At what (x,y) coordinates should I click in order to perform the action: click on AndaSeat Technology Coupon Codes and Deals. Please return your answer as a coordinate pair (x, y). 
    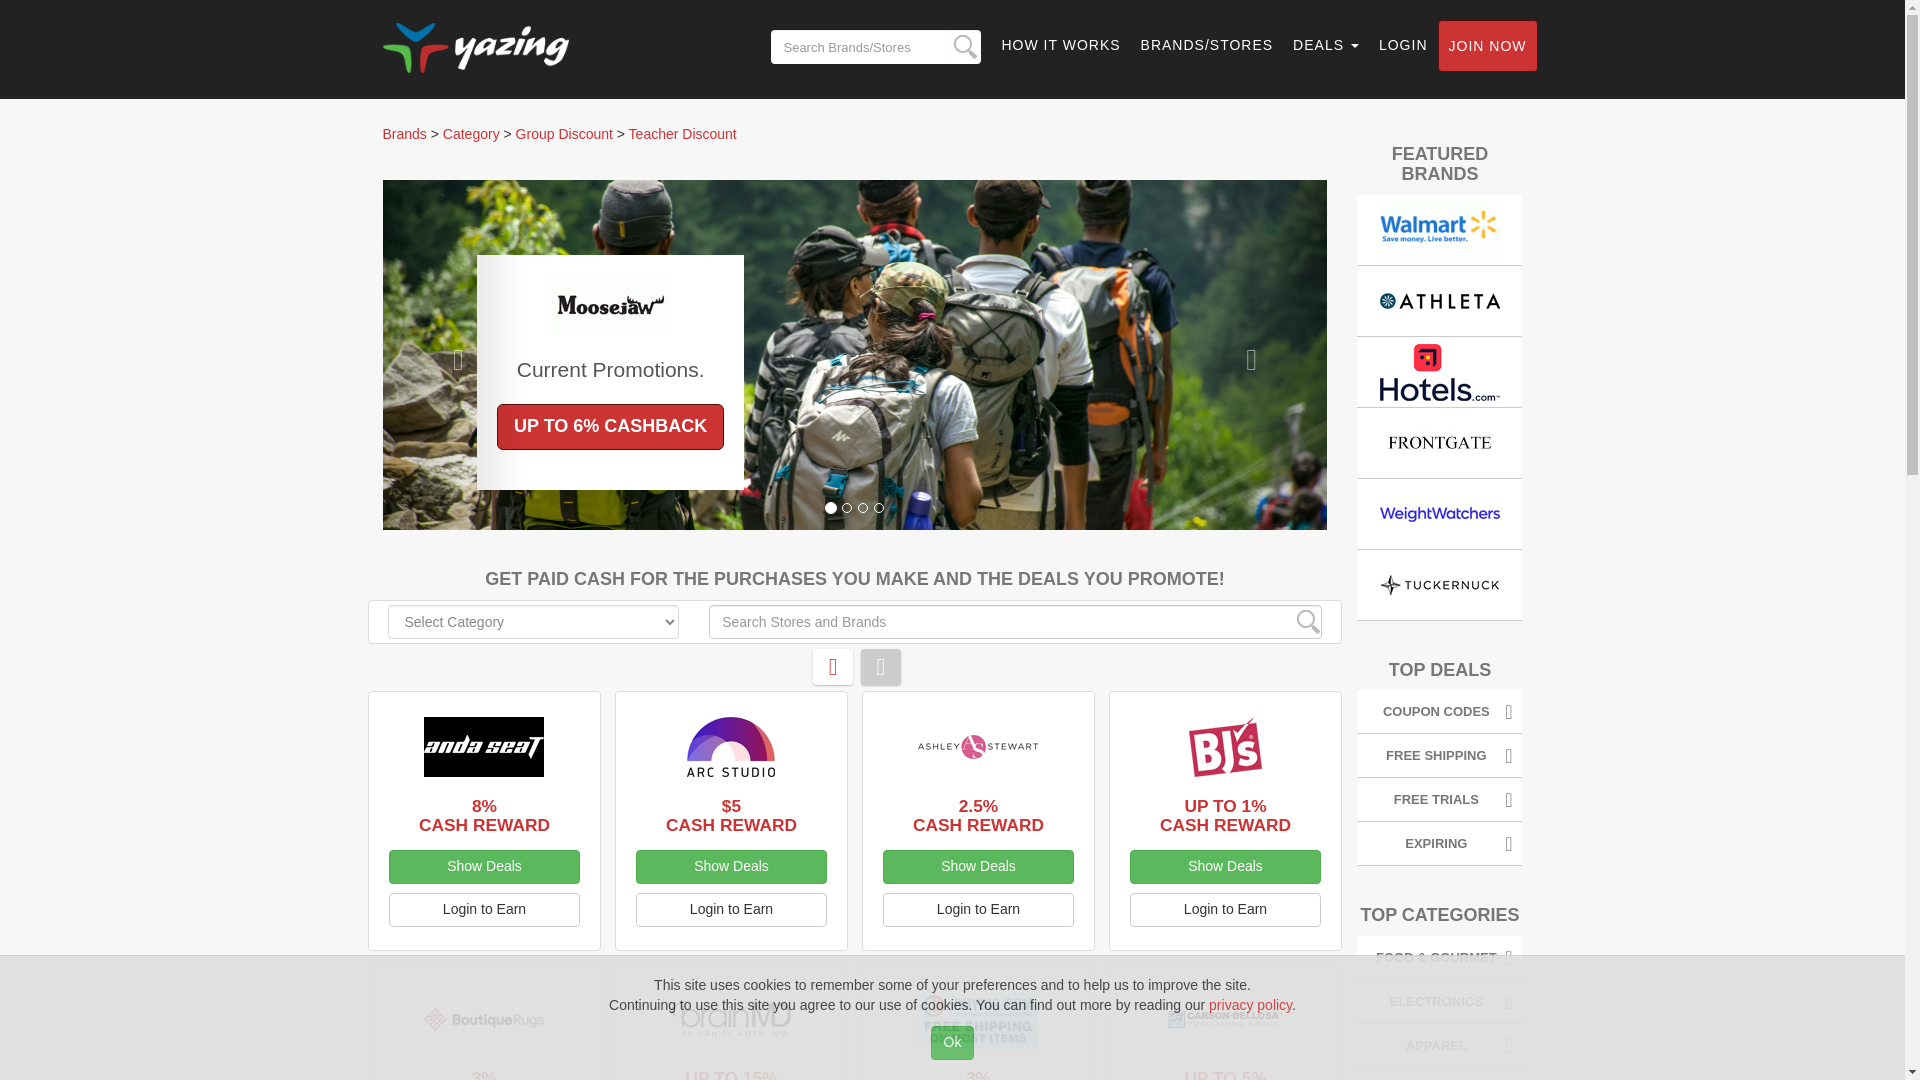
    Looking at the image, I should click on (484, 746).